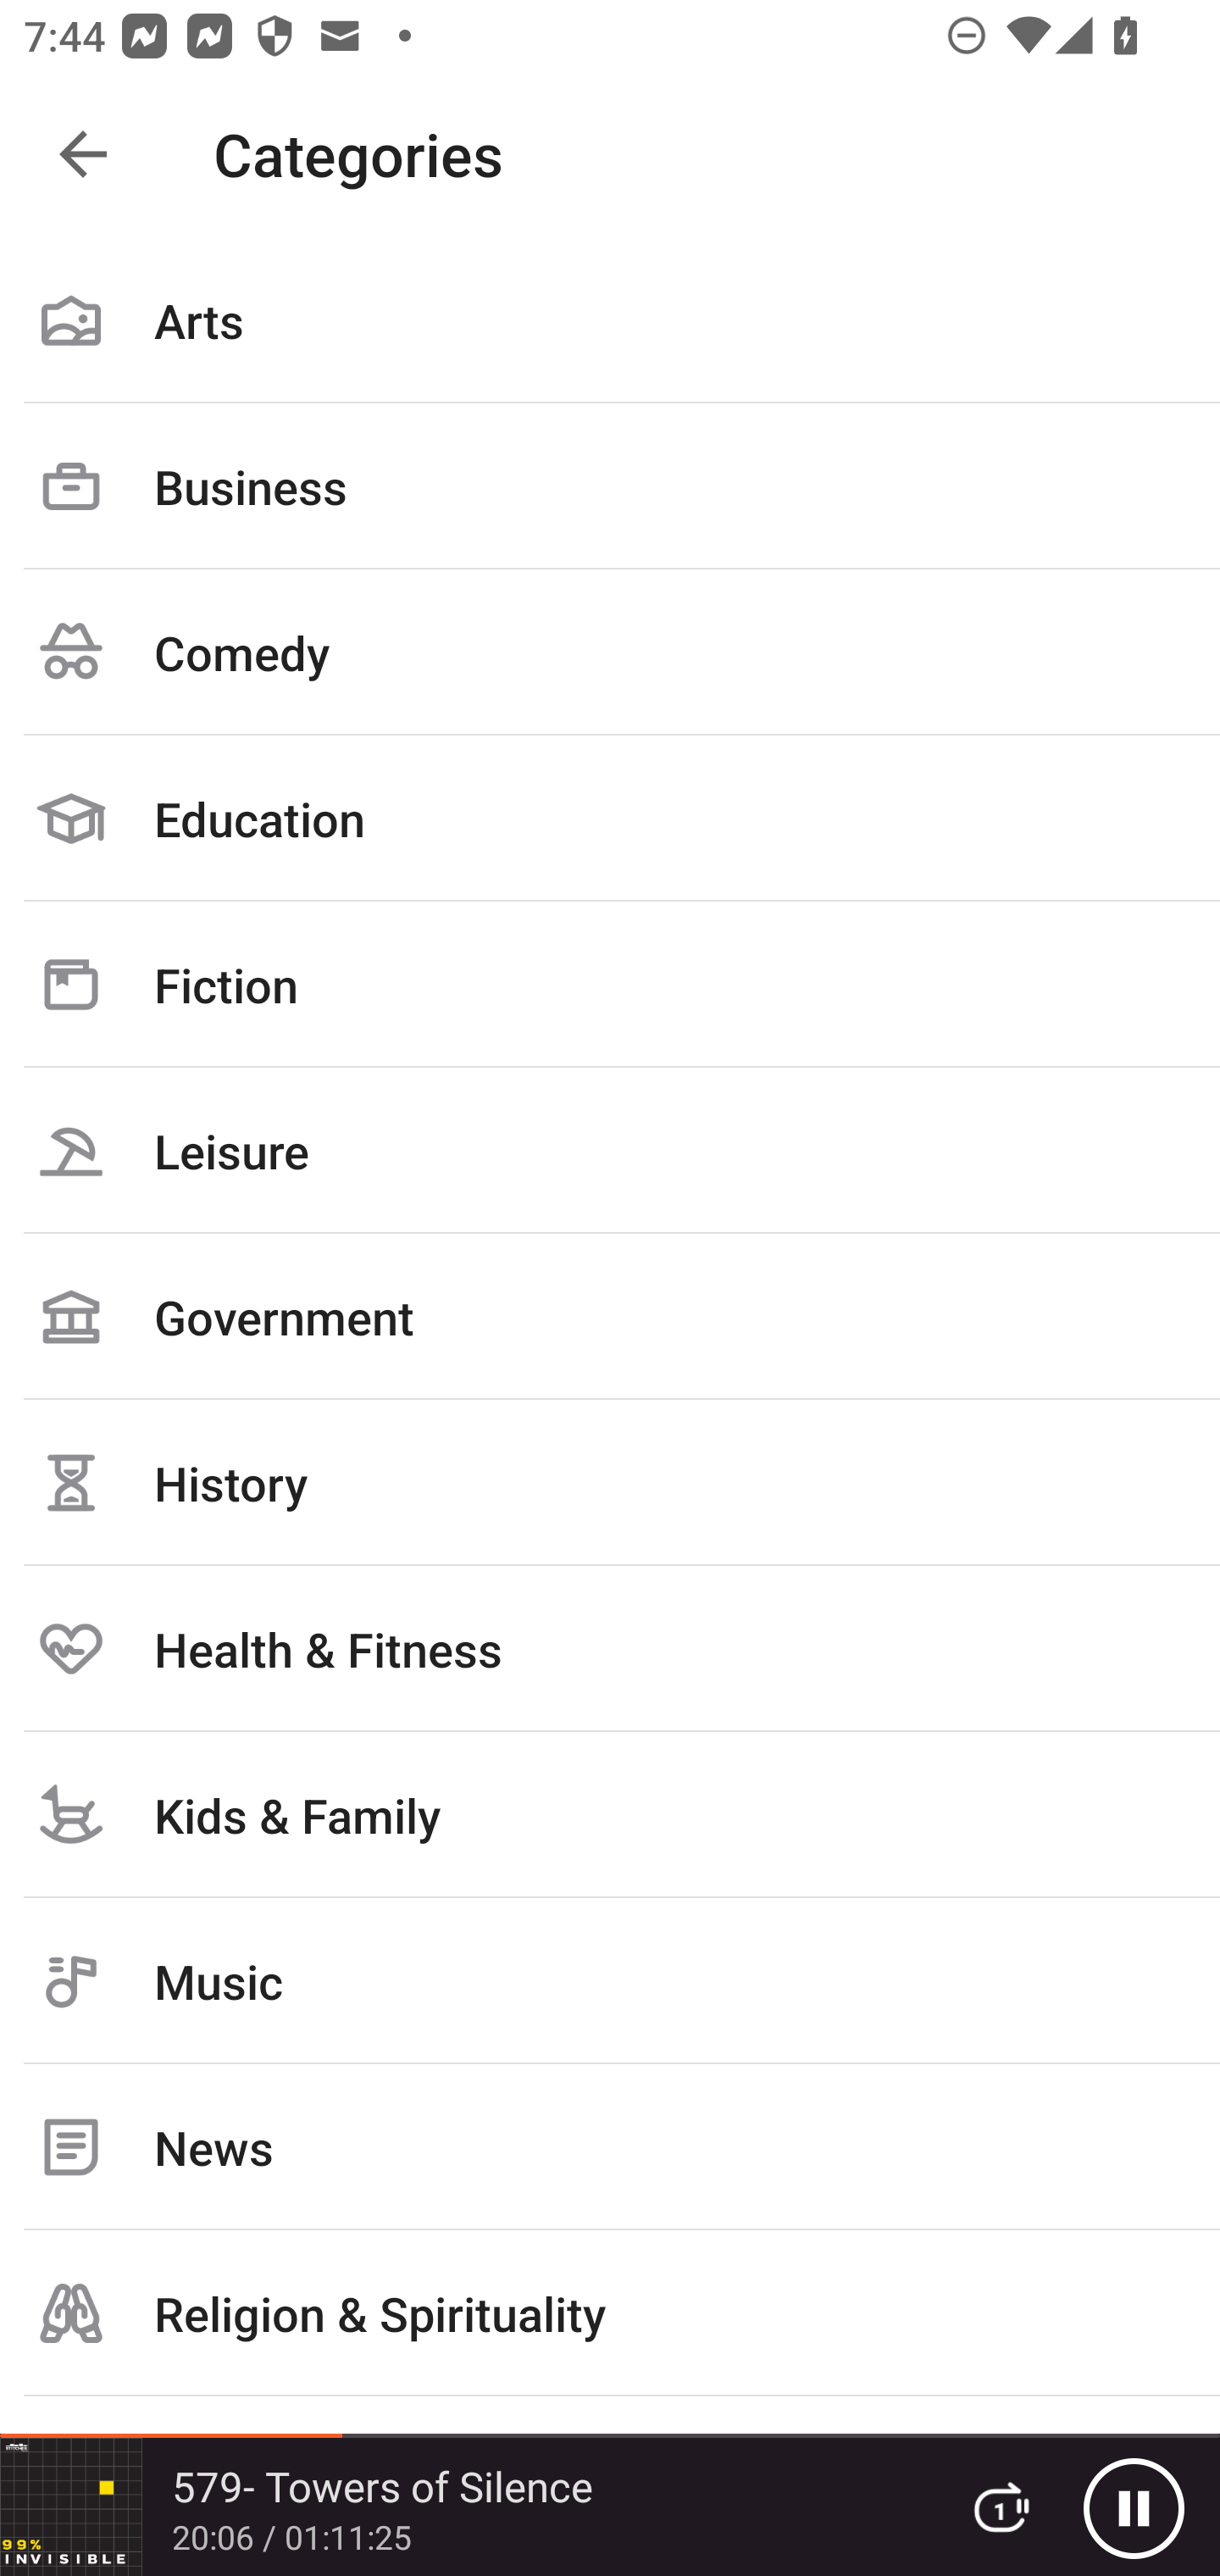 This screenshot has width=1220, height=2576. I want to click on History, so click(610, 1482).